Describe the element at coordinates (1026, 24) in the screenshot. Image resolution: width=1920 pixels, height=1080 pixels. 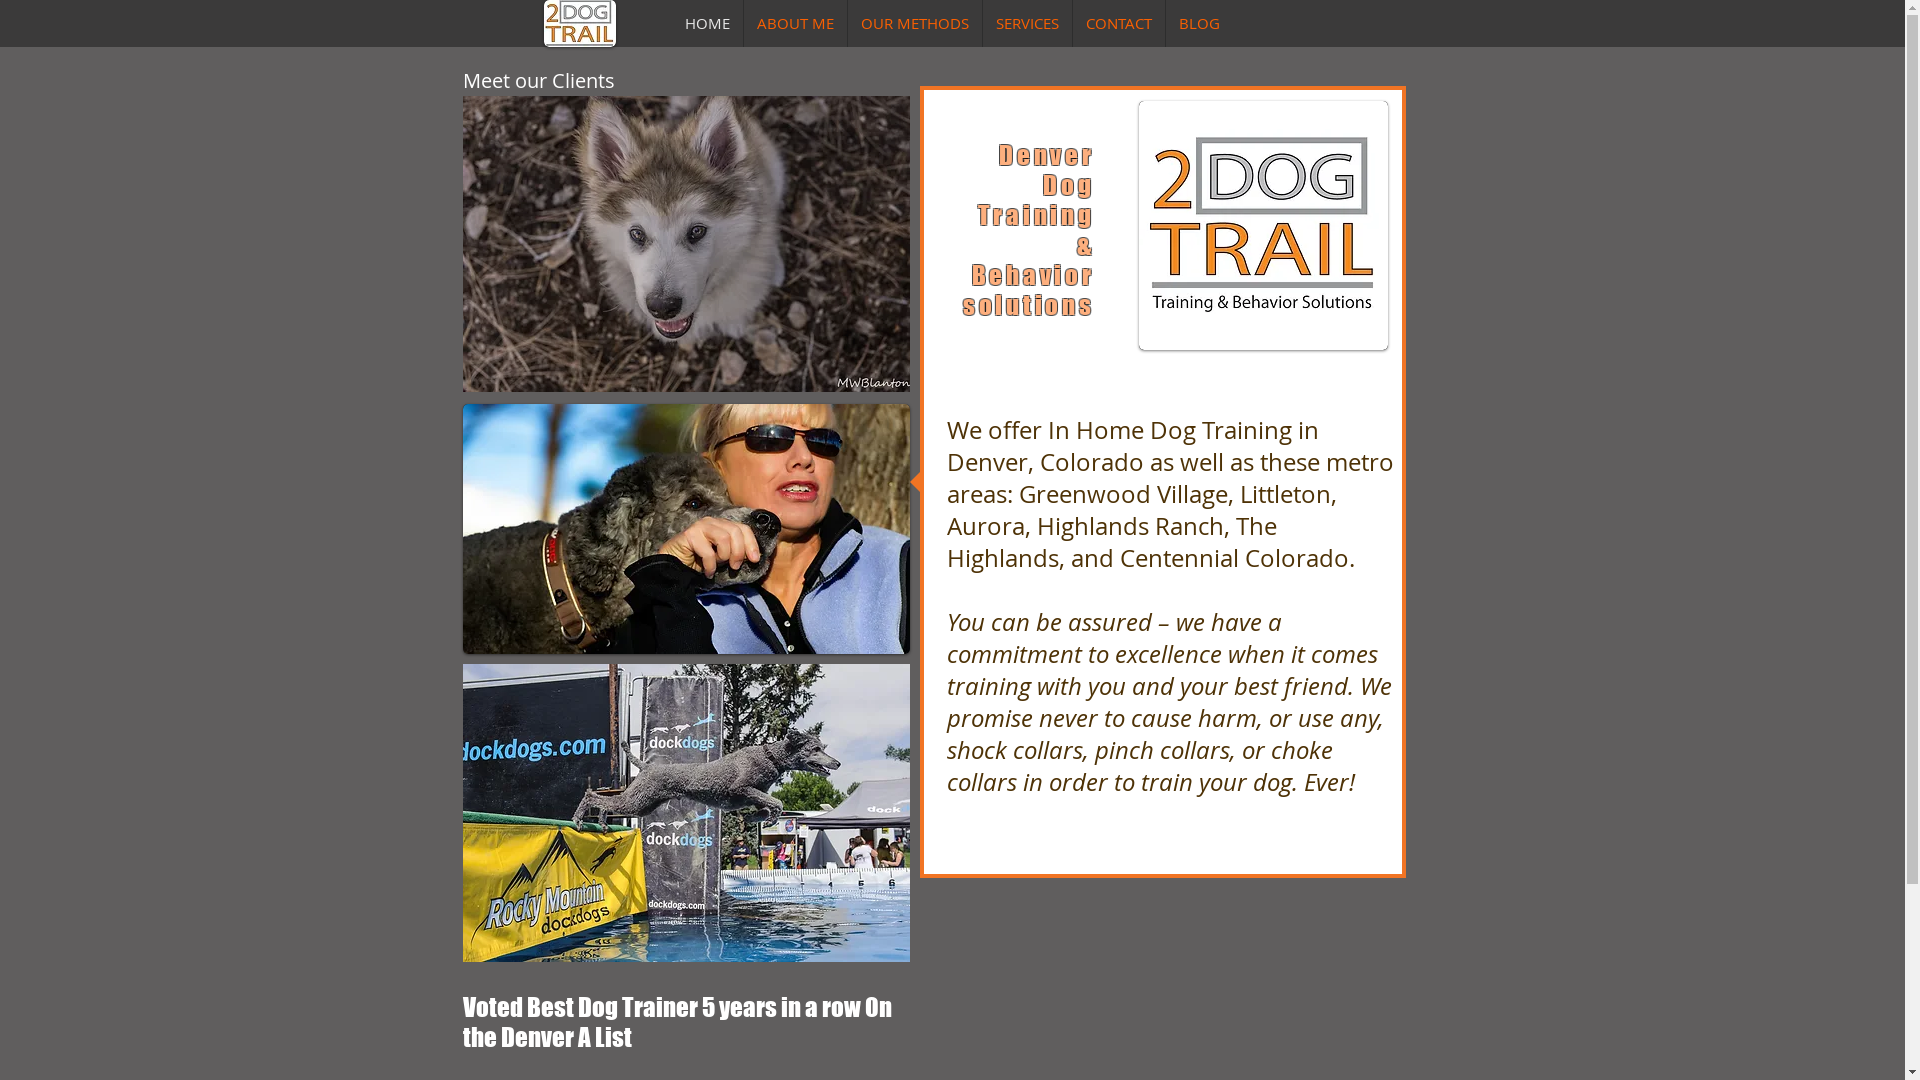
I see `SERVICES` at that location.